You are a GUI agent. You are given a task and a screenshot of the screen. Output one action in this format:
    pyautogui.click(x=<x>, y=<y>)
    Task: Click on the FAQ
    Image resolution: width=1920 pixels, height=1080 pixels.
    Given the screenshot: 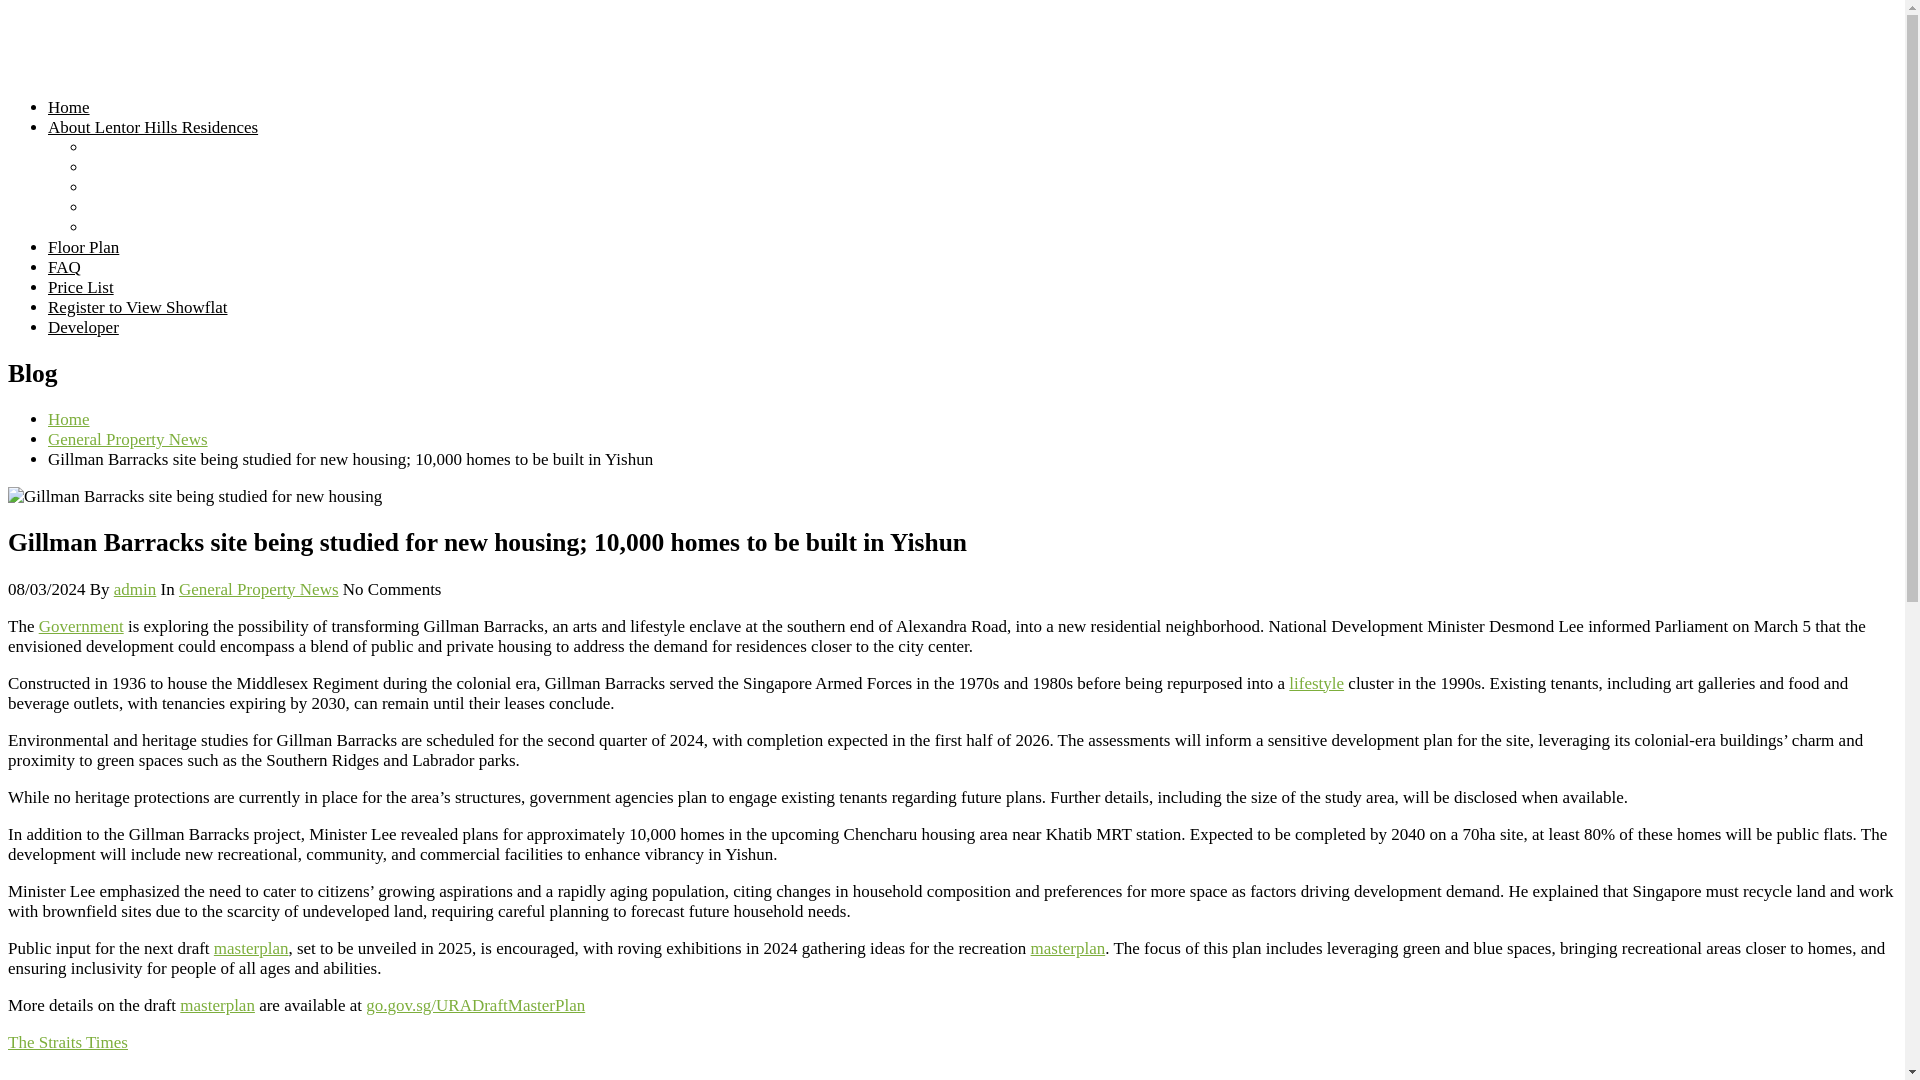 What is the action you would take?
    pyautogui.click(x=64, y=267)
    